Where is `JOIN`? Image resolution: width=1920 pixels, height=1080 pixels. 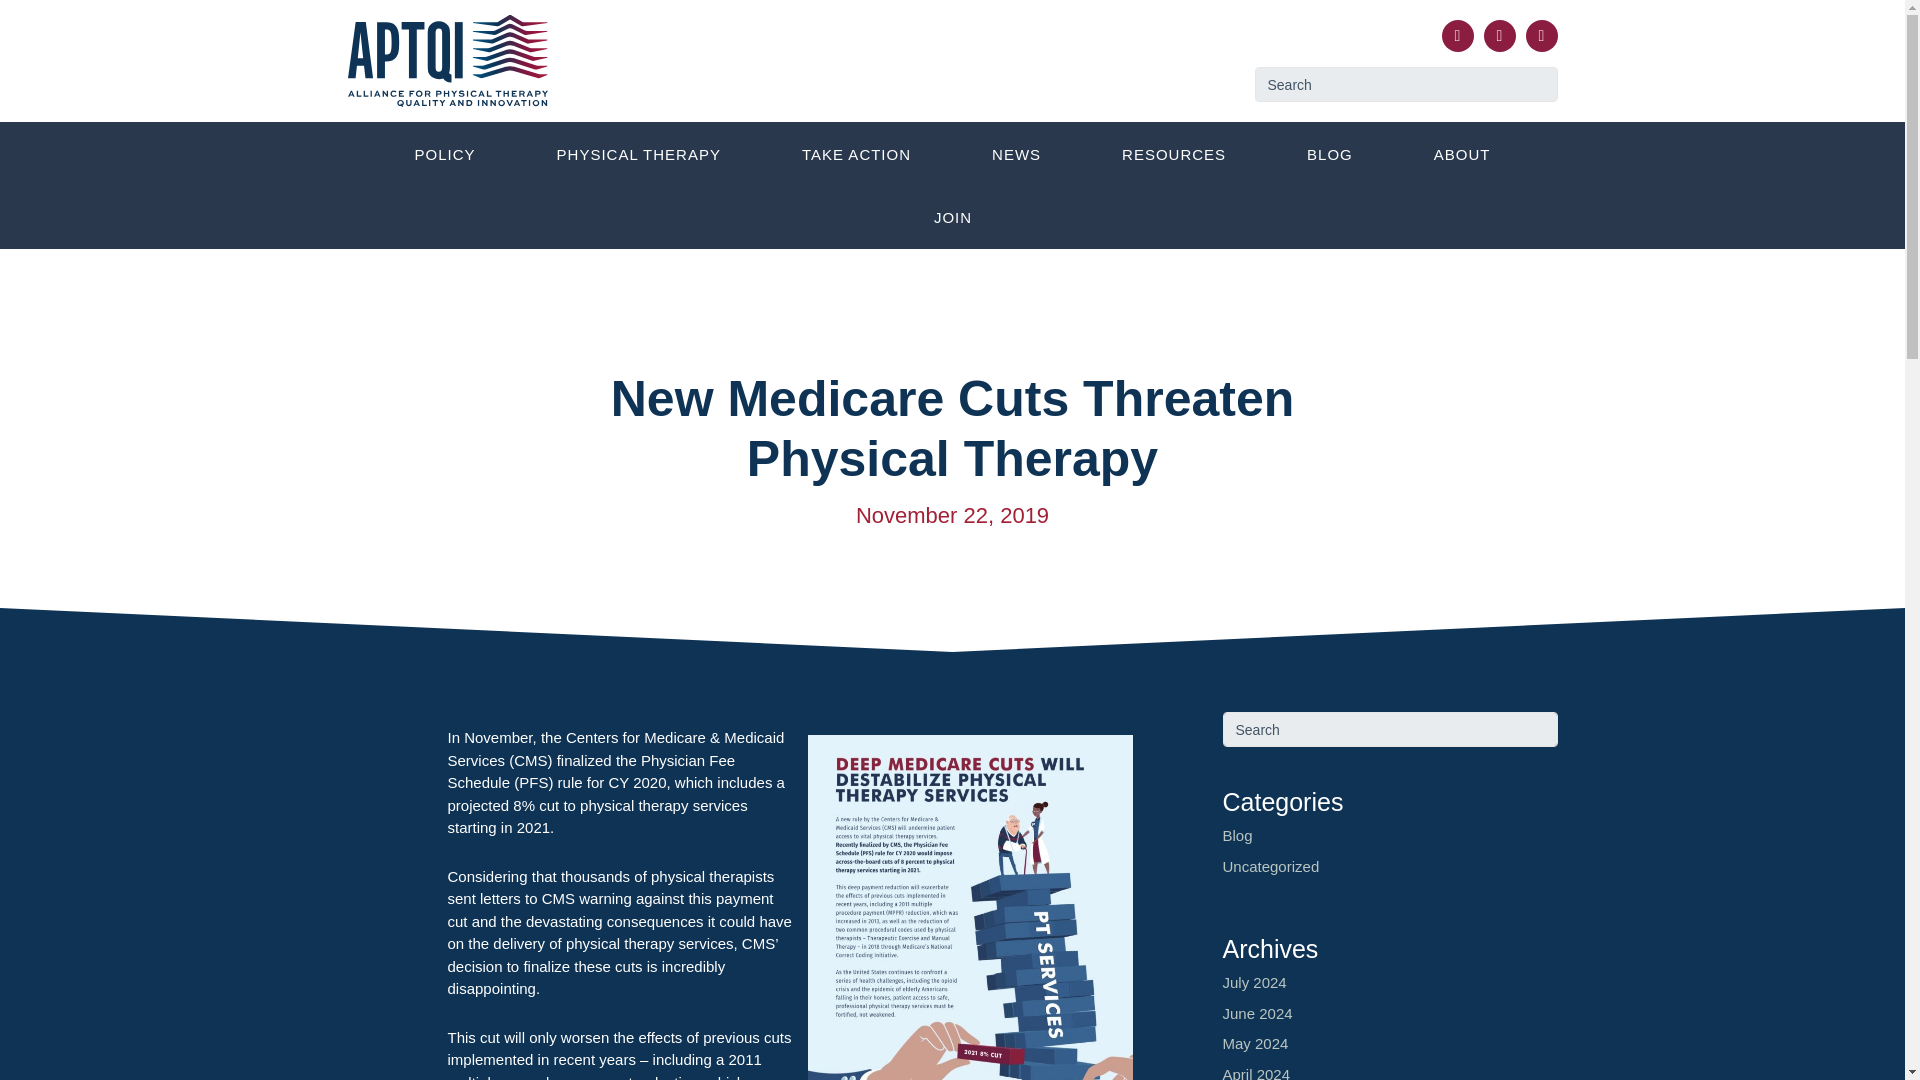 JOIN is located at coordinates (952, 217).